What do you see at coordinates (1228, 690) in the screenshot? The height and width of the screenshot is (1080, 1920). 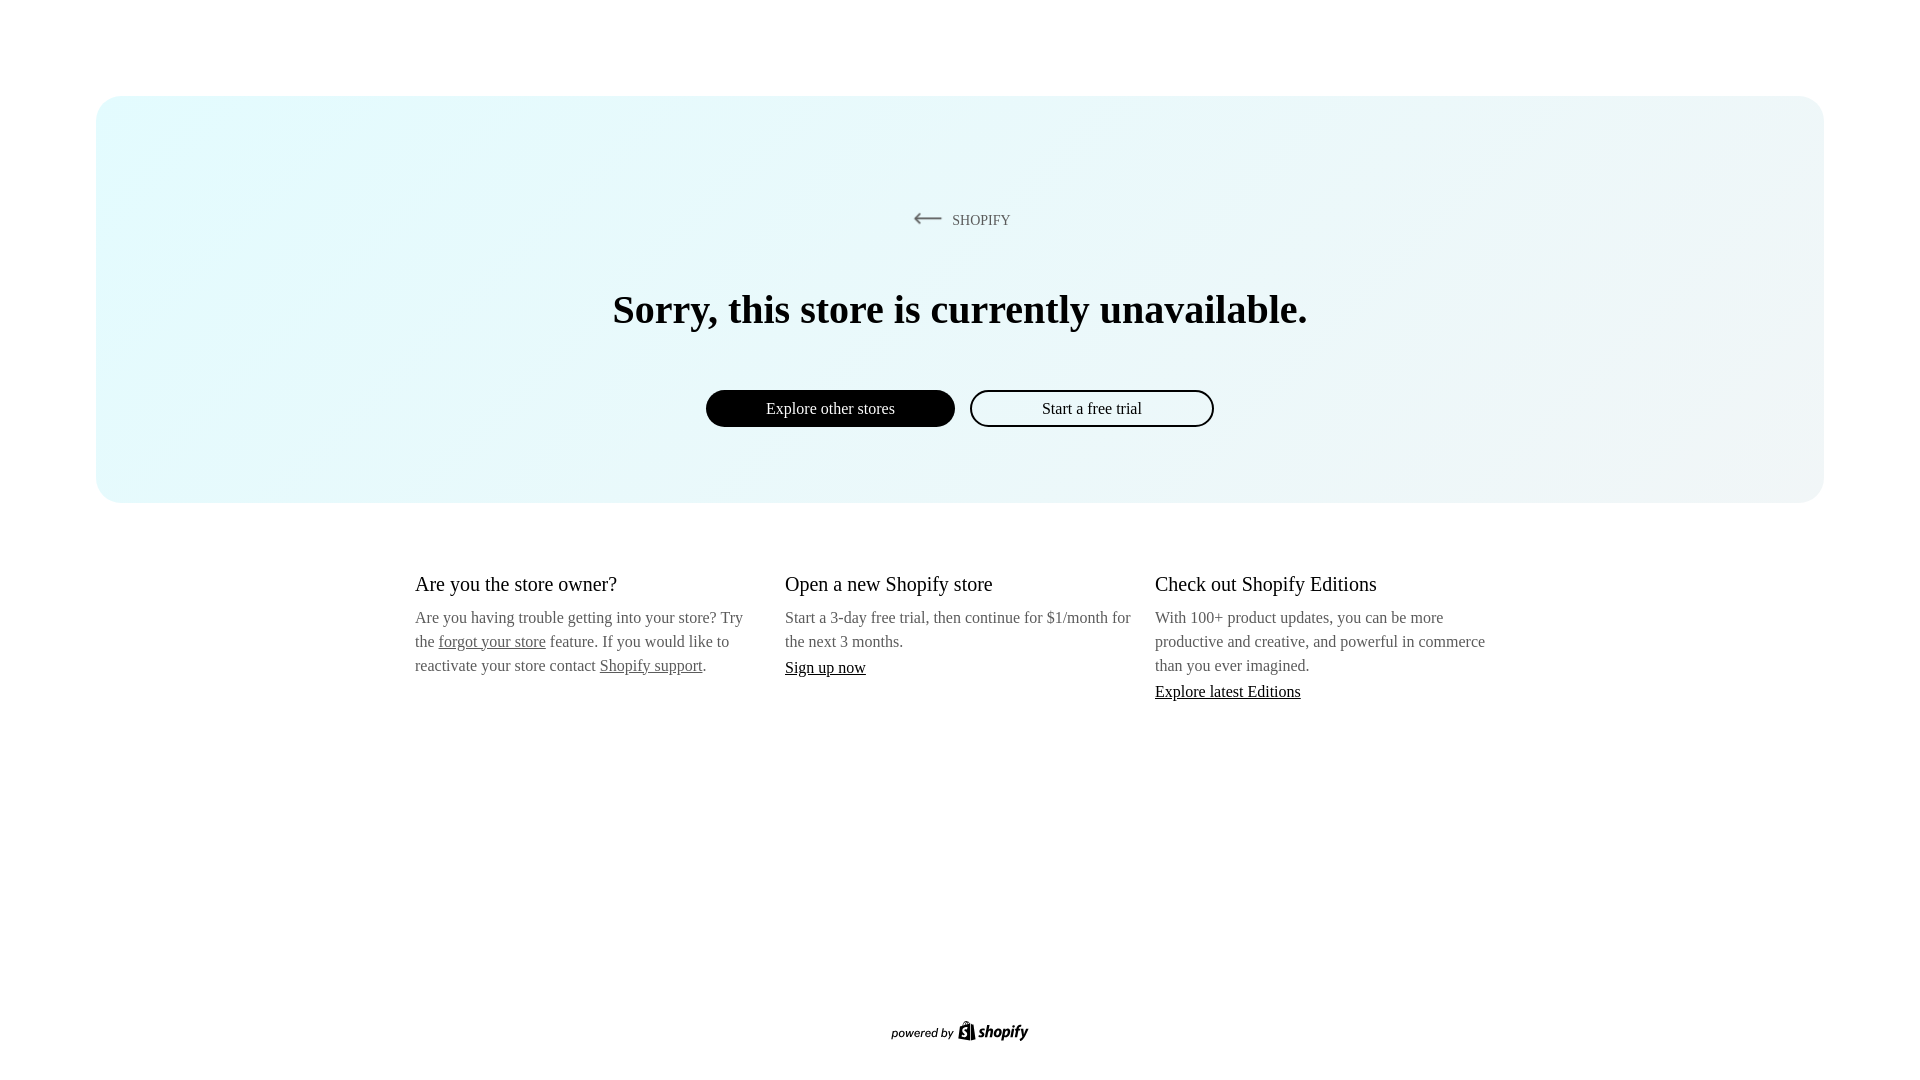 I see `Explore latest Editions` at bounding box center [1228, 690].